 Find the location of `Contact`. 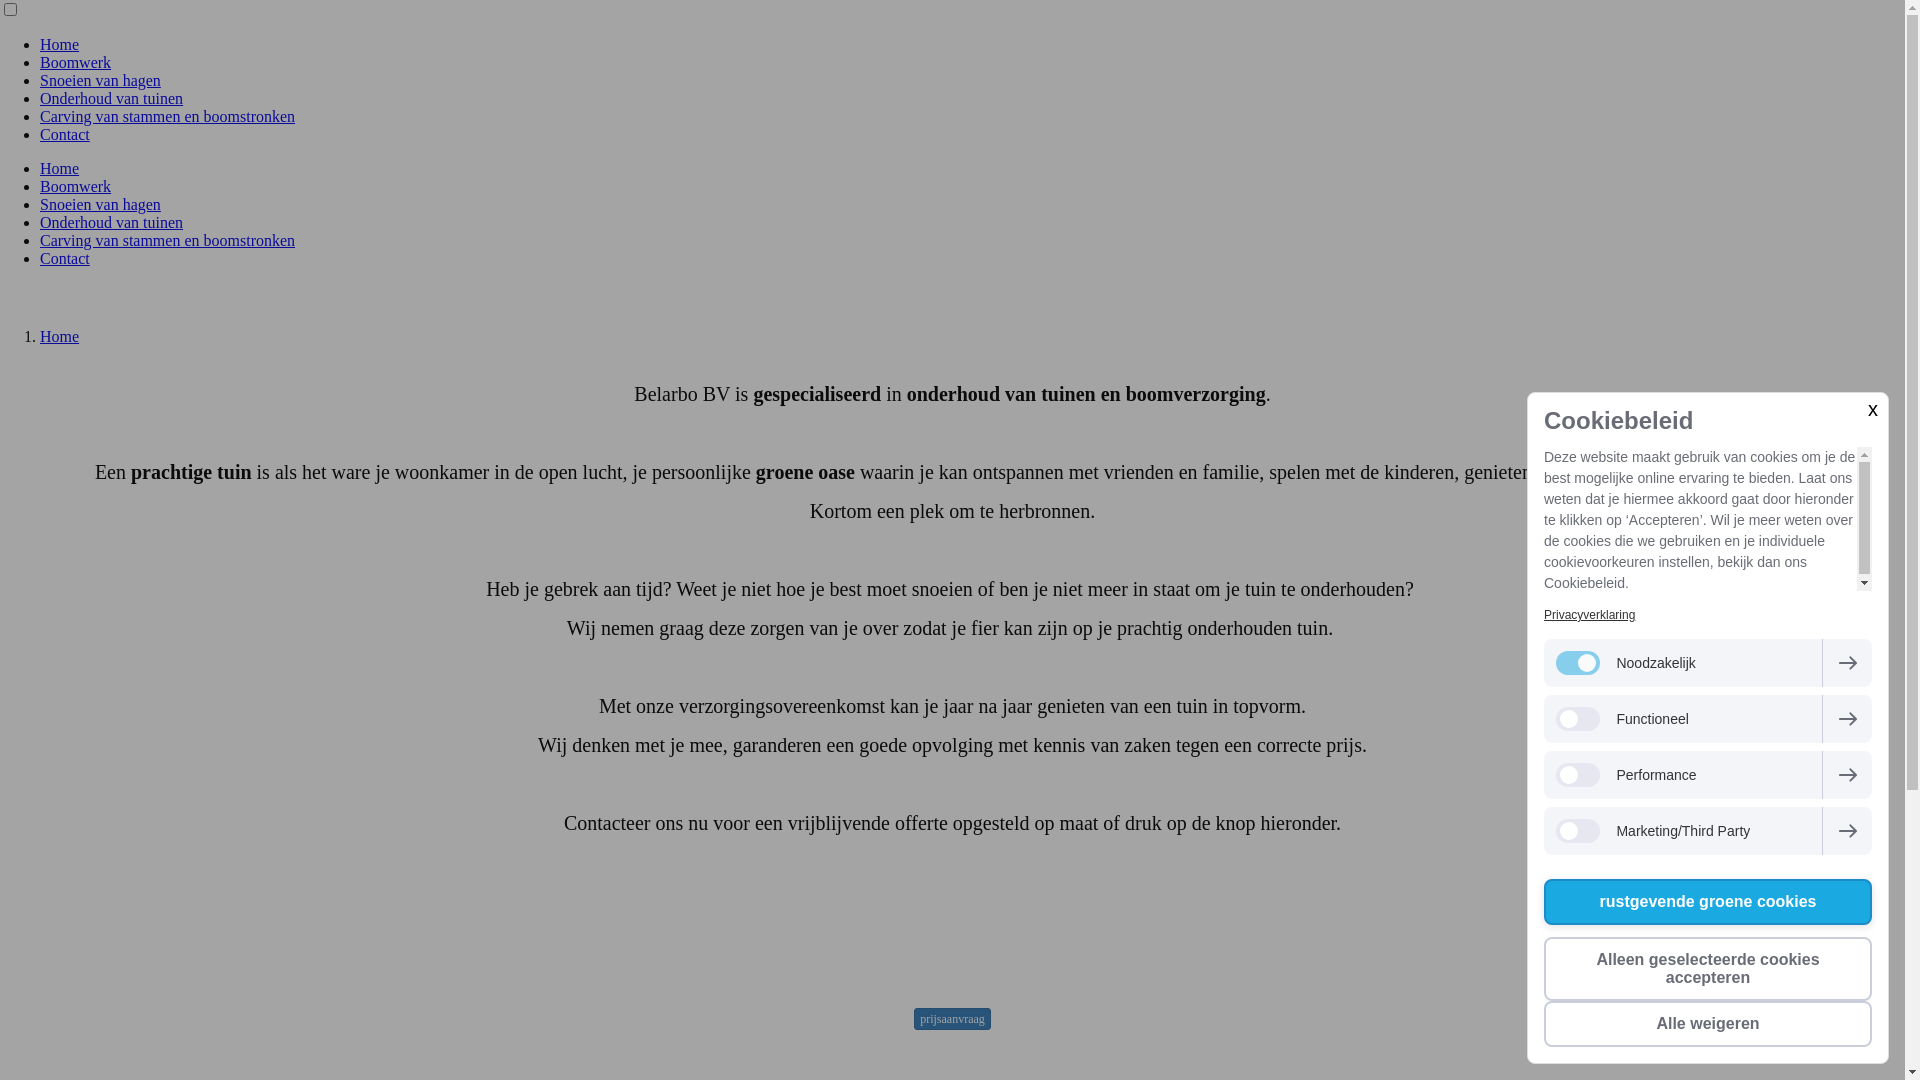

Contact is located at coordinates (65, 134).